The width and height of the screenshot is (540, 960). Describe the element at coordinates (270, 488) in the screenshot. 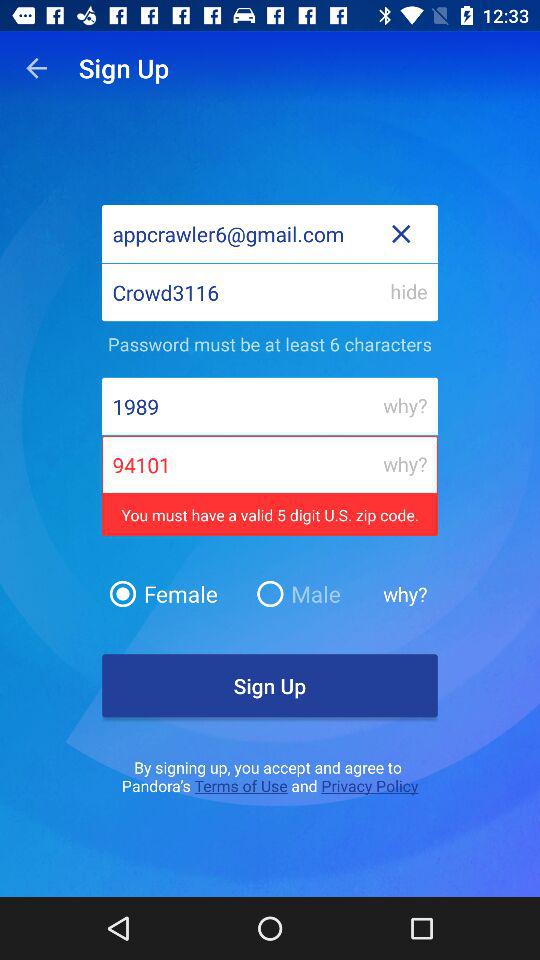

I see `click on the option which says 94101` at that location.